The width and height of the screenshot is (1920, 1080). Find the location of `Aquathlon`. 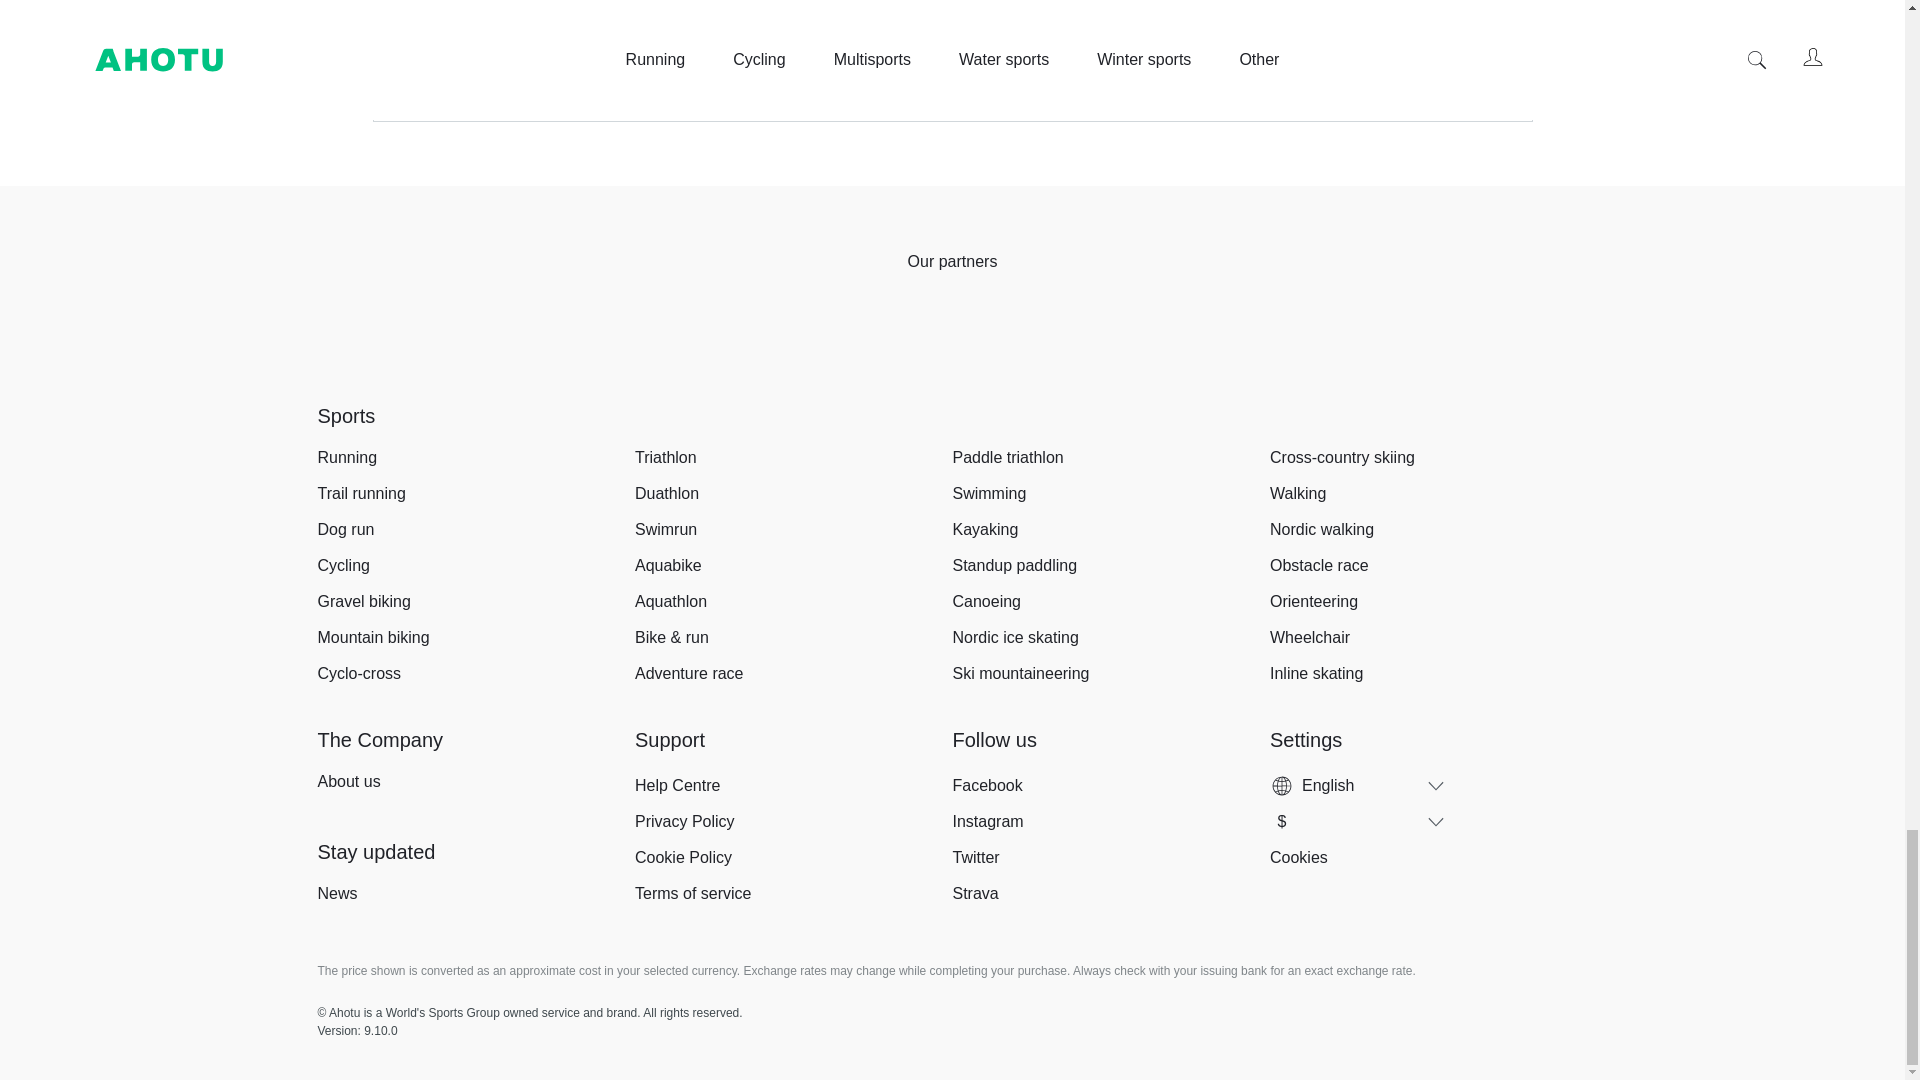

Aquathlon is located at coordinates (794, 602).